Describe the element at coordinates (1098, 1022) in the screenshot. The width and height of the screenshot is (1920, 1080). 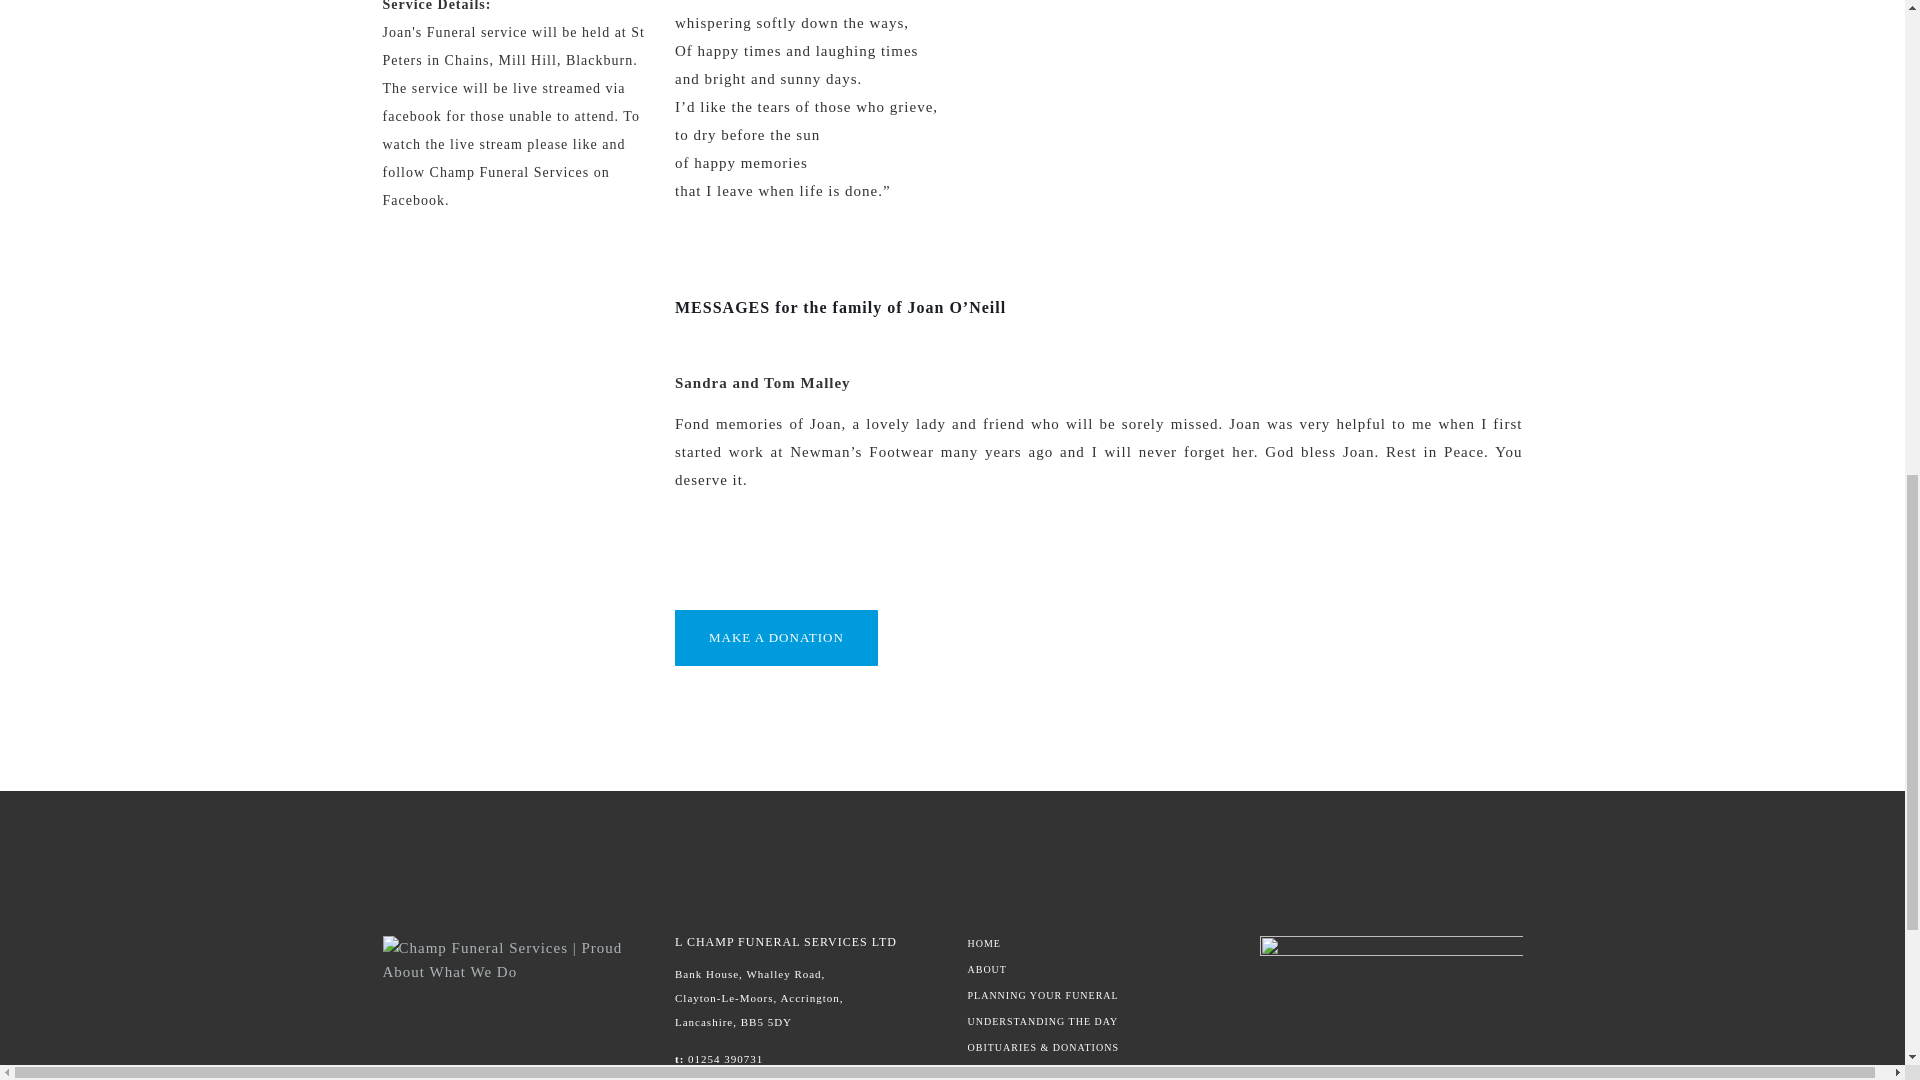
I see `UNDERSTANDING THE DAY` at that location.